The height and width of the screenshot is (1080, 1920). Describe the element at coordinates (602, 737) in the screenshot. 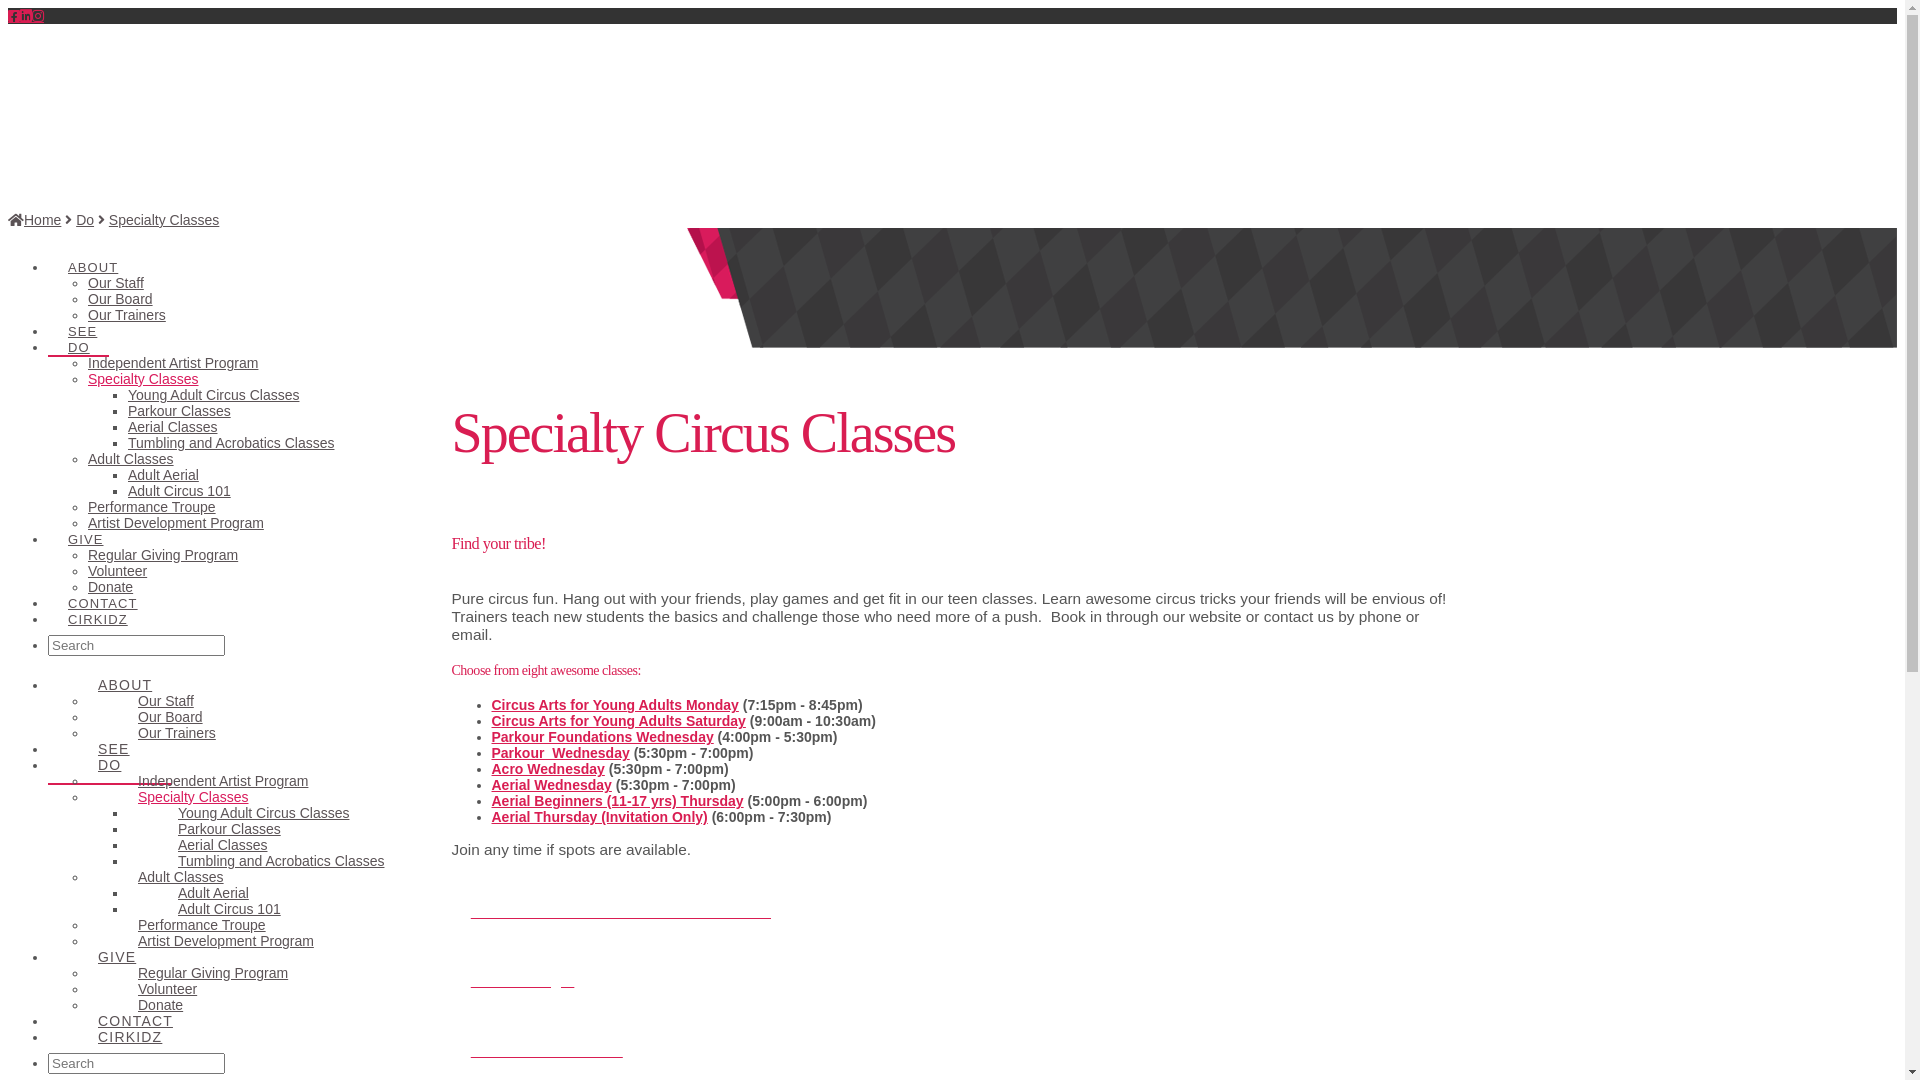

I see `Parkour Foundations Wednesday` at that location.